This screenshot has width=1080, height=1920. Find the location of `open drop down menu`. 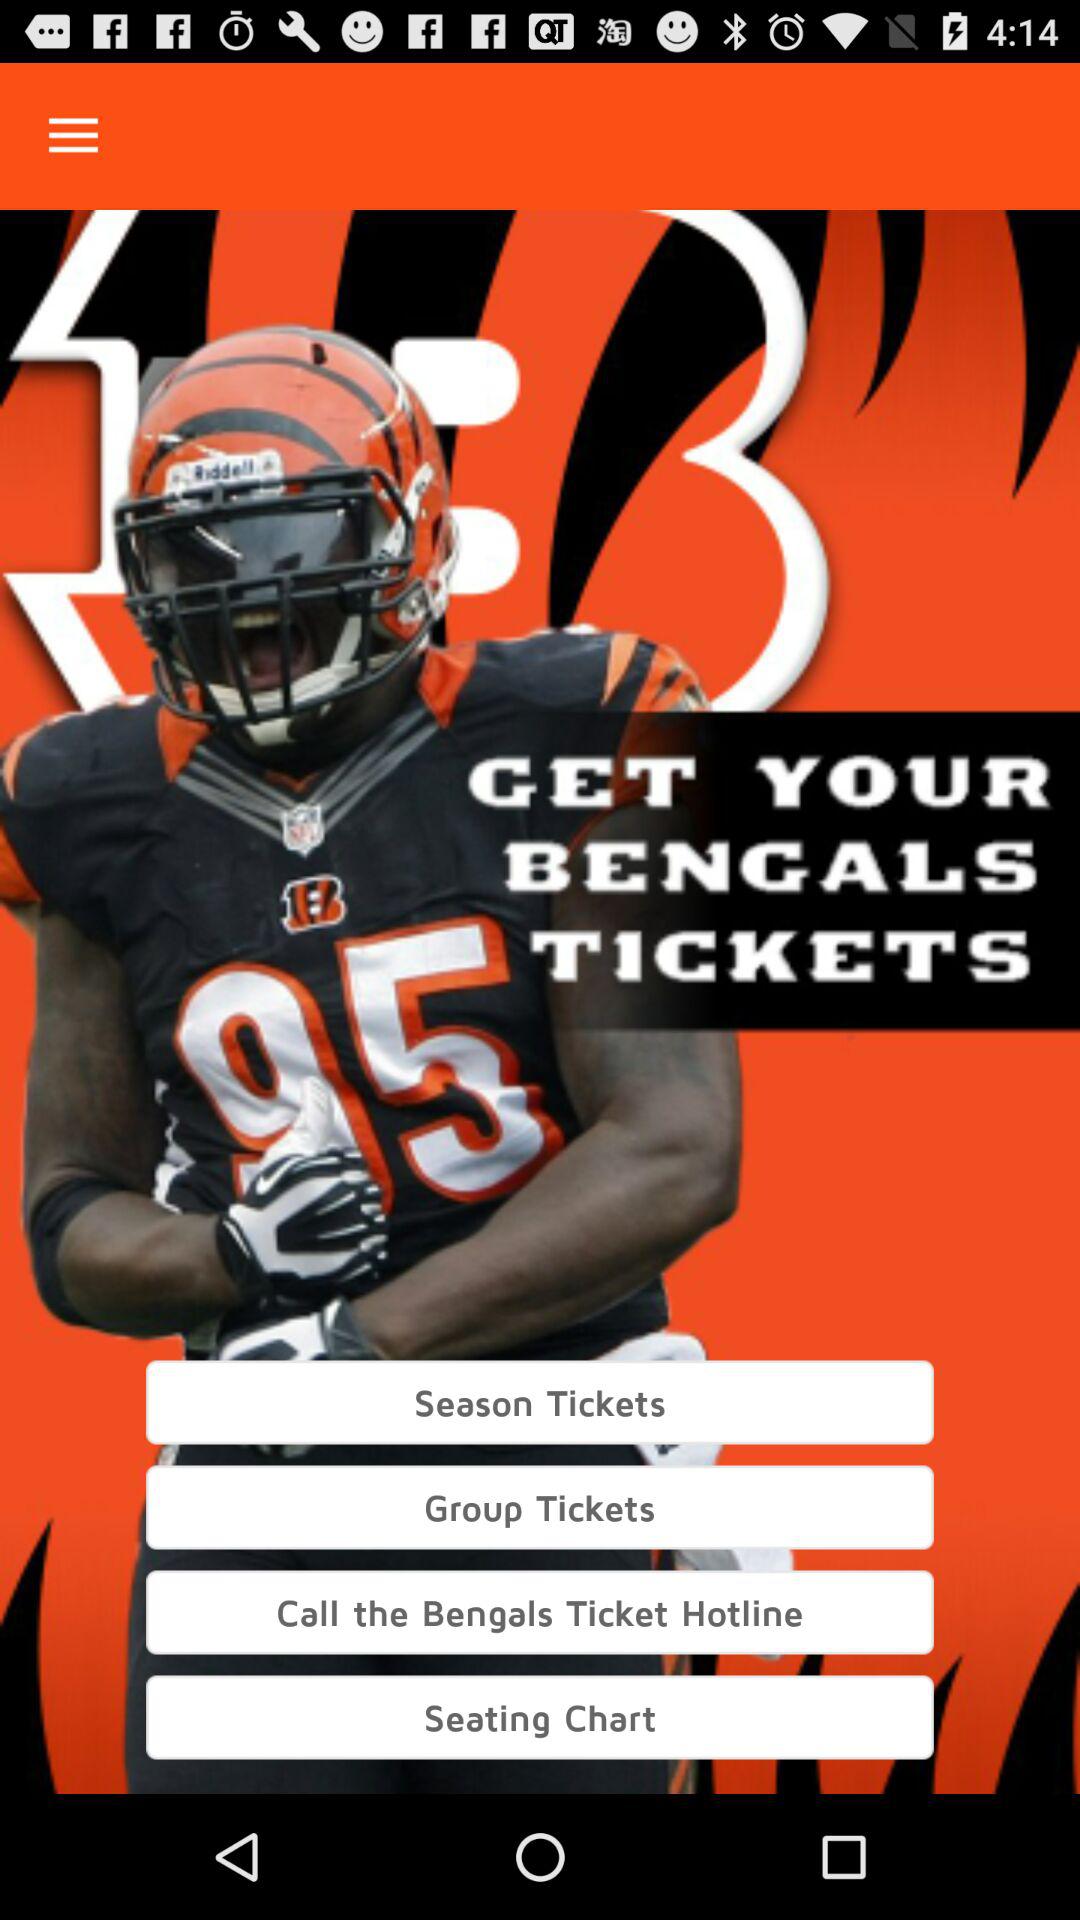

open drop down menu is located at coordinates (74, 136).